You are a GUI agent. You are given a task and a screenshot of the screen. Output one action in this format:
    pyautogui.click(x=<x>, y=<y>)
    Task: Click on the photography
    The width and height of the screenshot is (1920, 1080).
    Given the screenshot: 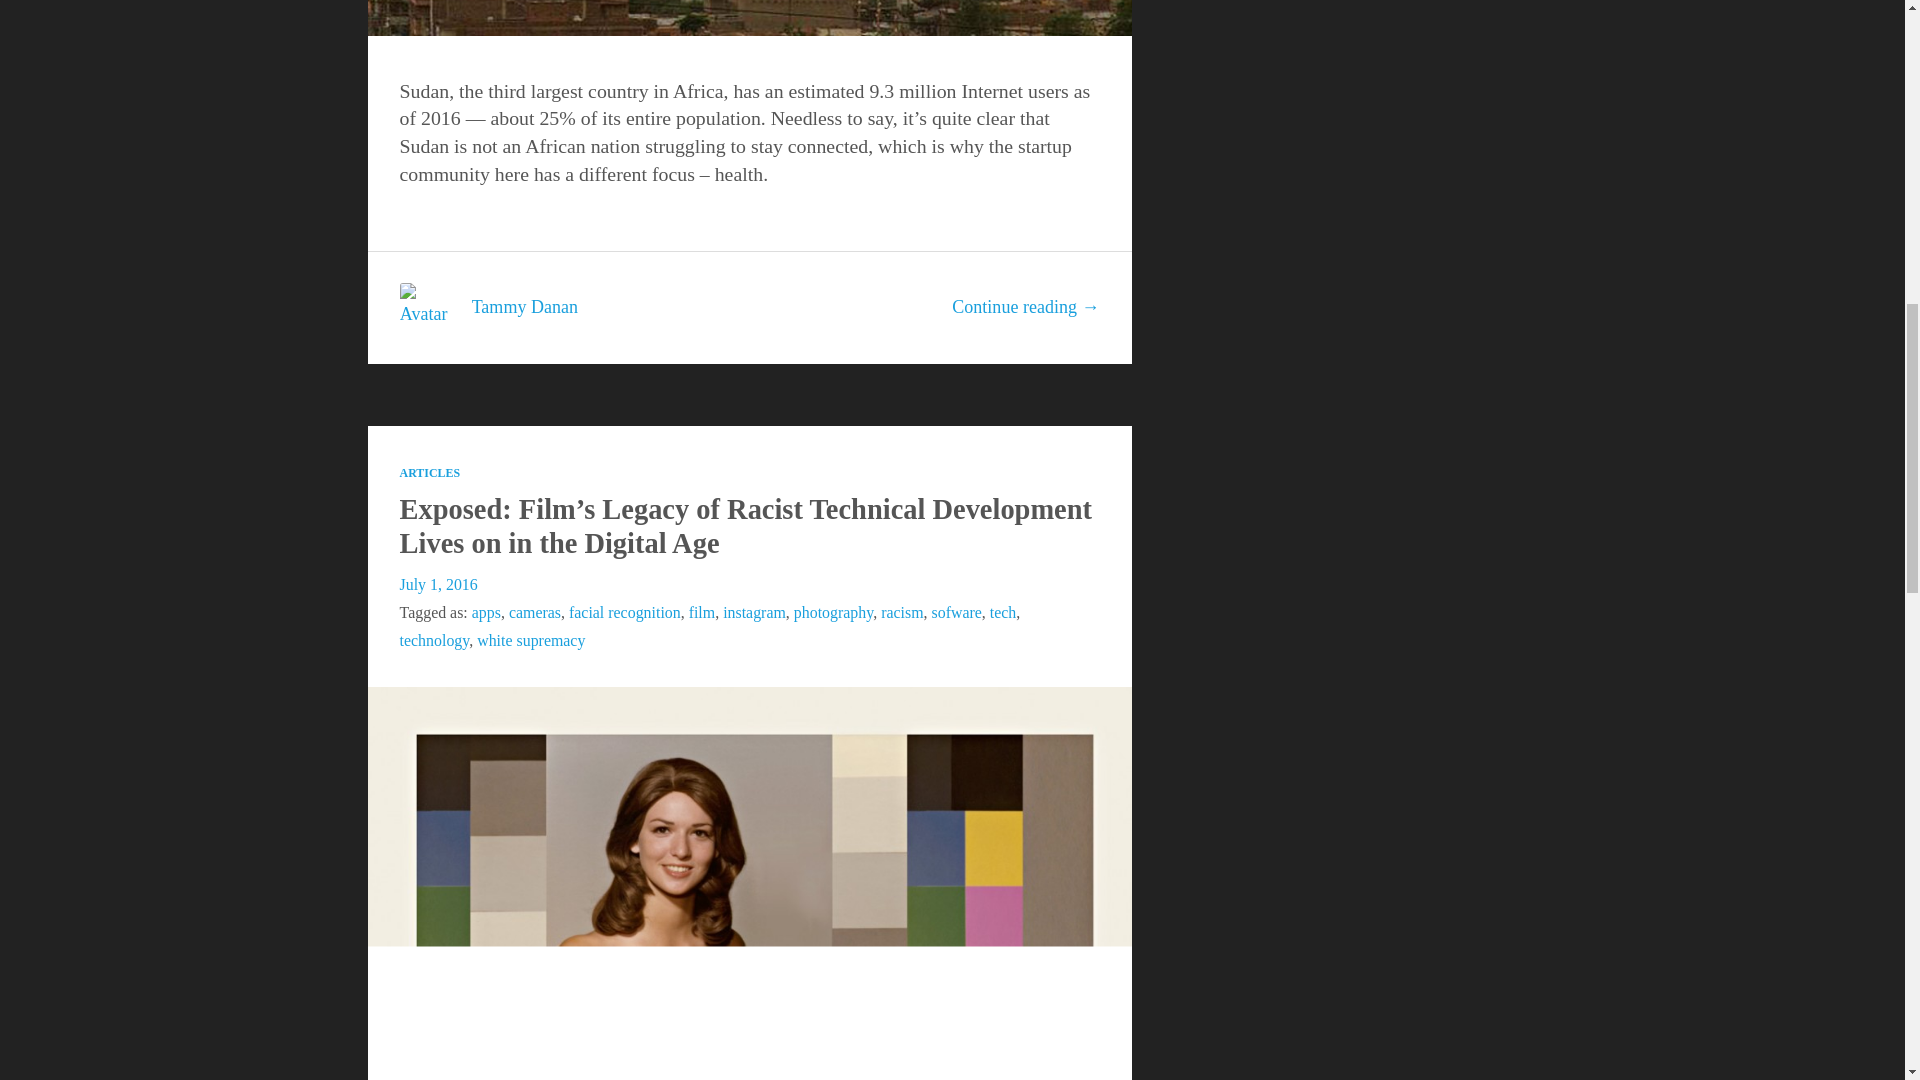 What is the action you would take?
    pyautogui.click(x=834, y=612)
    